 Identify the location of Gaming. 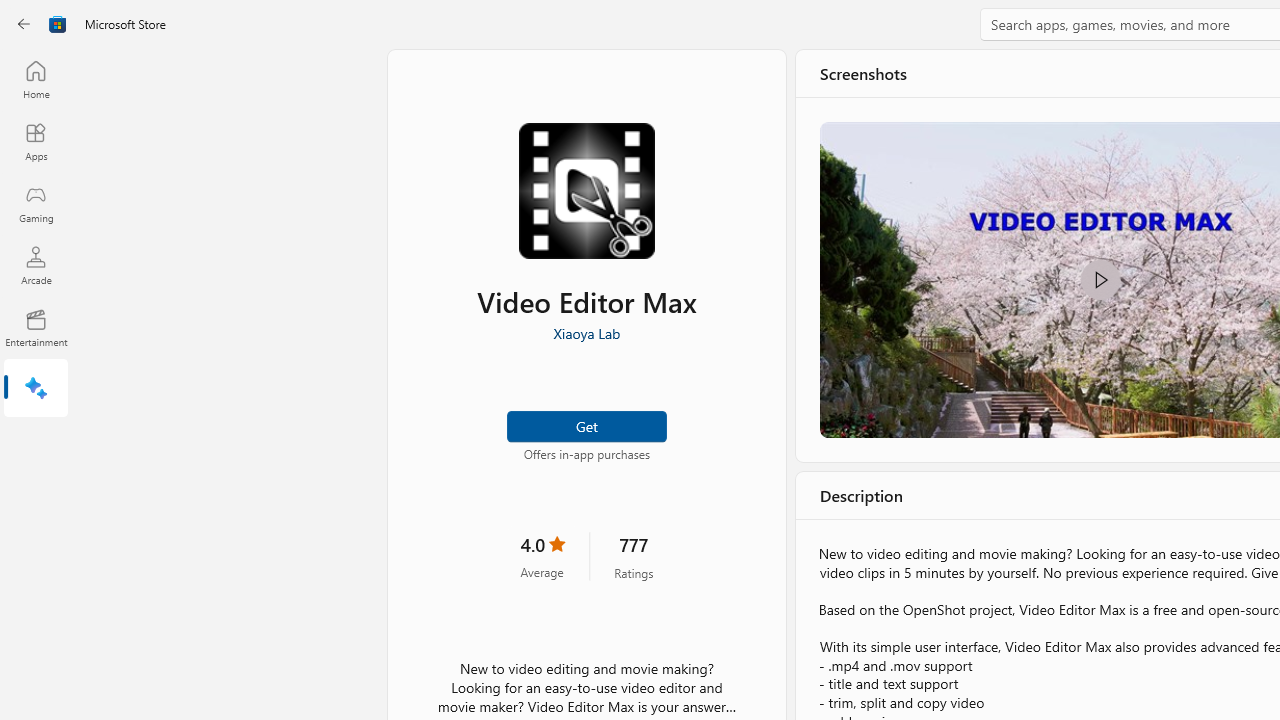
(36, 203).